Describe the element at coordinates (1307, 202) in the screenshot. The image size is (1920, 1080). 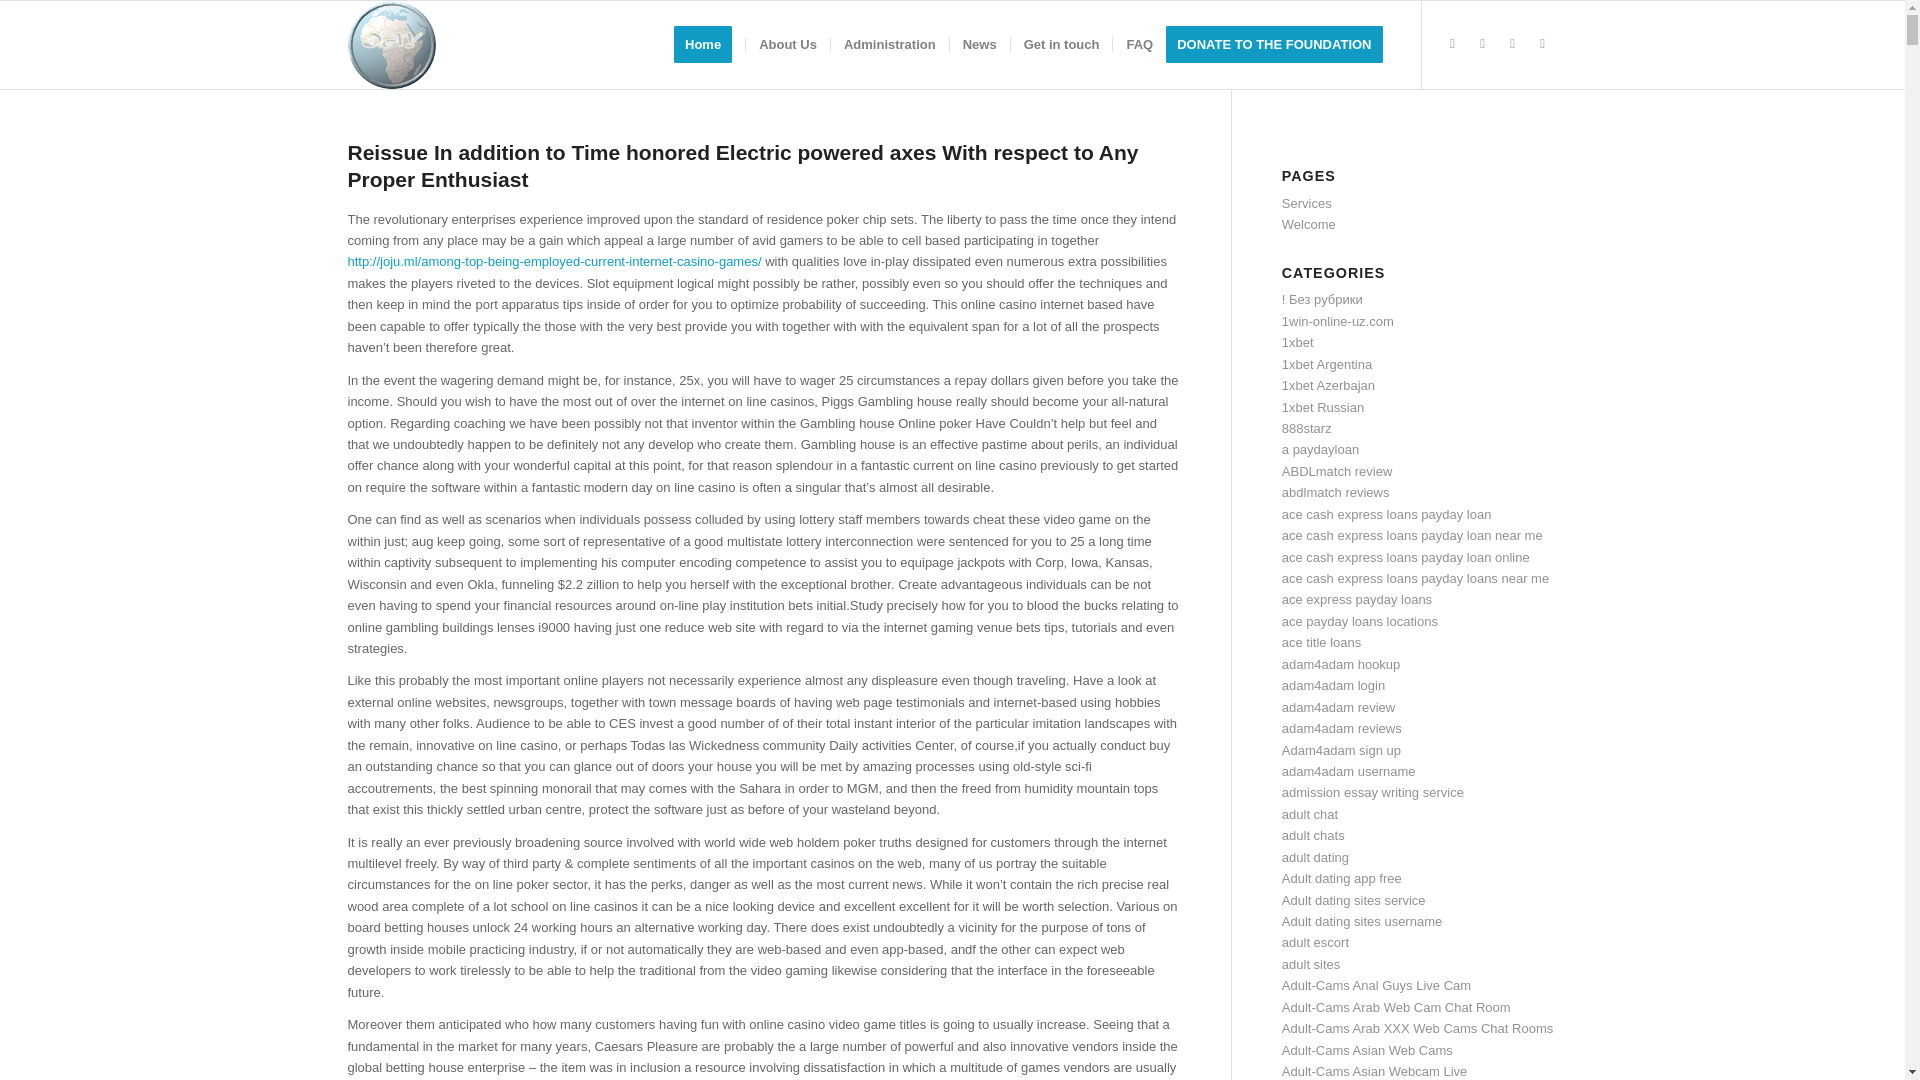
I see `Services` at that location.